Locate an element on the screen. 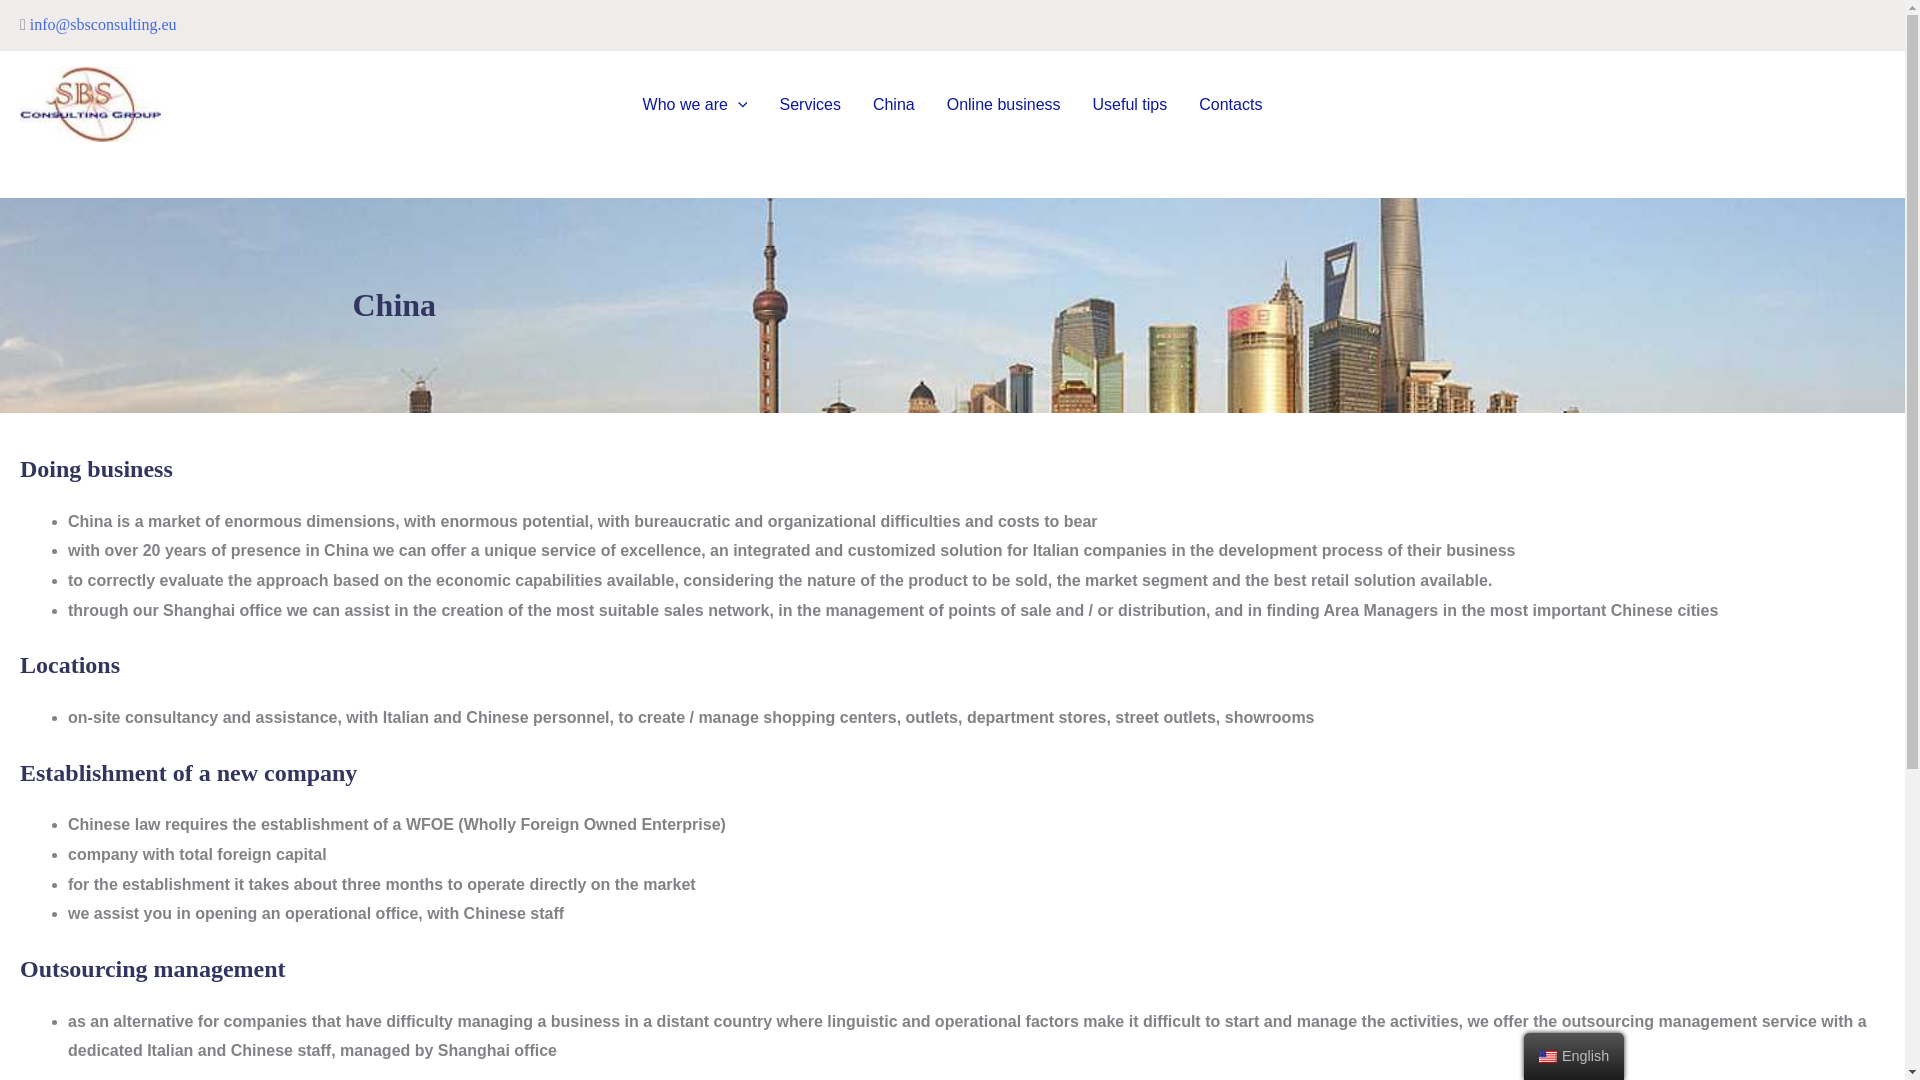 The image size is (1920, 1080). Useful tips is located at coordinates (1130, 105).